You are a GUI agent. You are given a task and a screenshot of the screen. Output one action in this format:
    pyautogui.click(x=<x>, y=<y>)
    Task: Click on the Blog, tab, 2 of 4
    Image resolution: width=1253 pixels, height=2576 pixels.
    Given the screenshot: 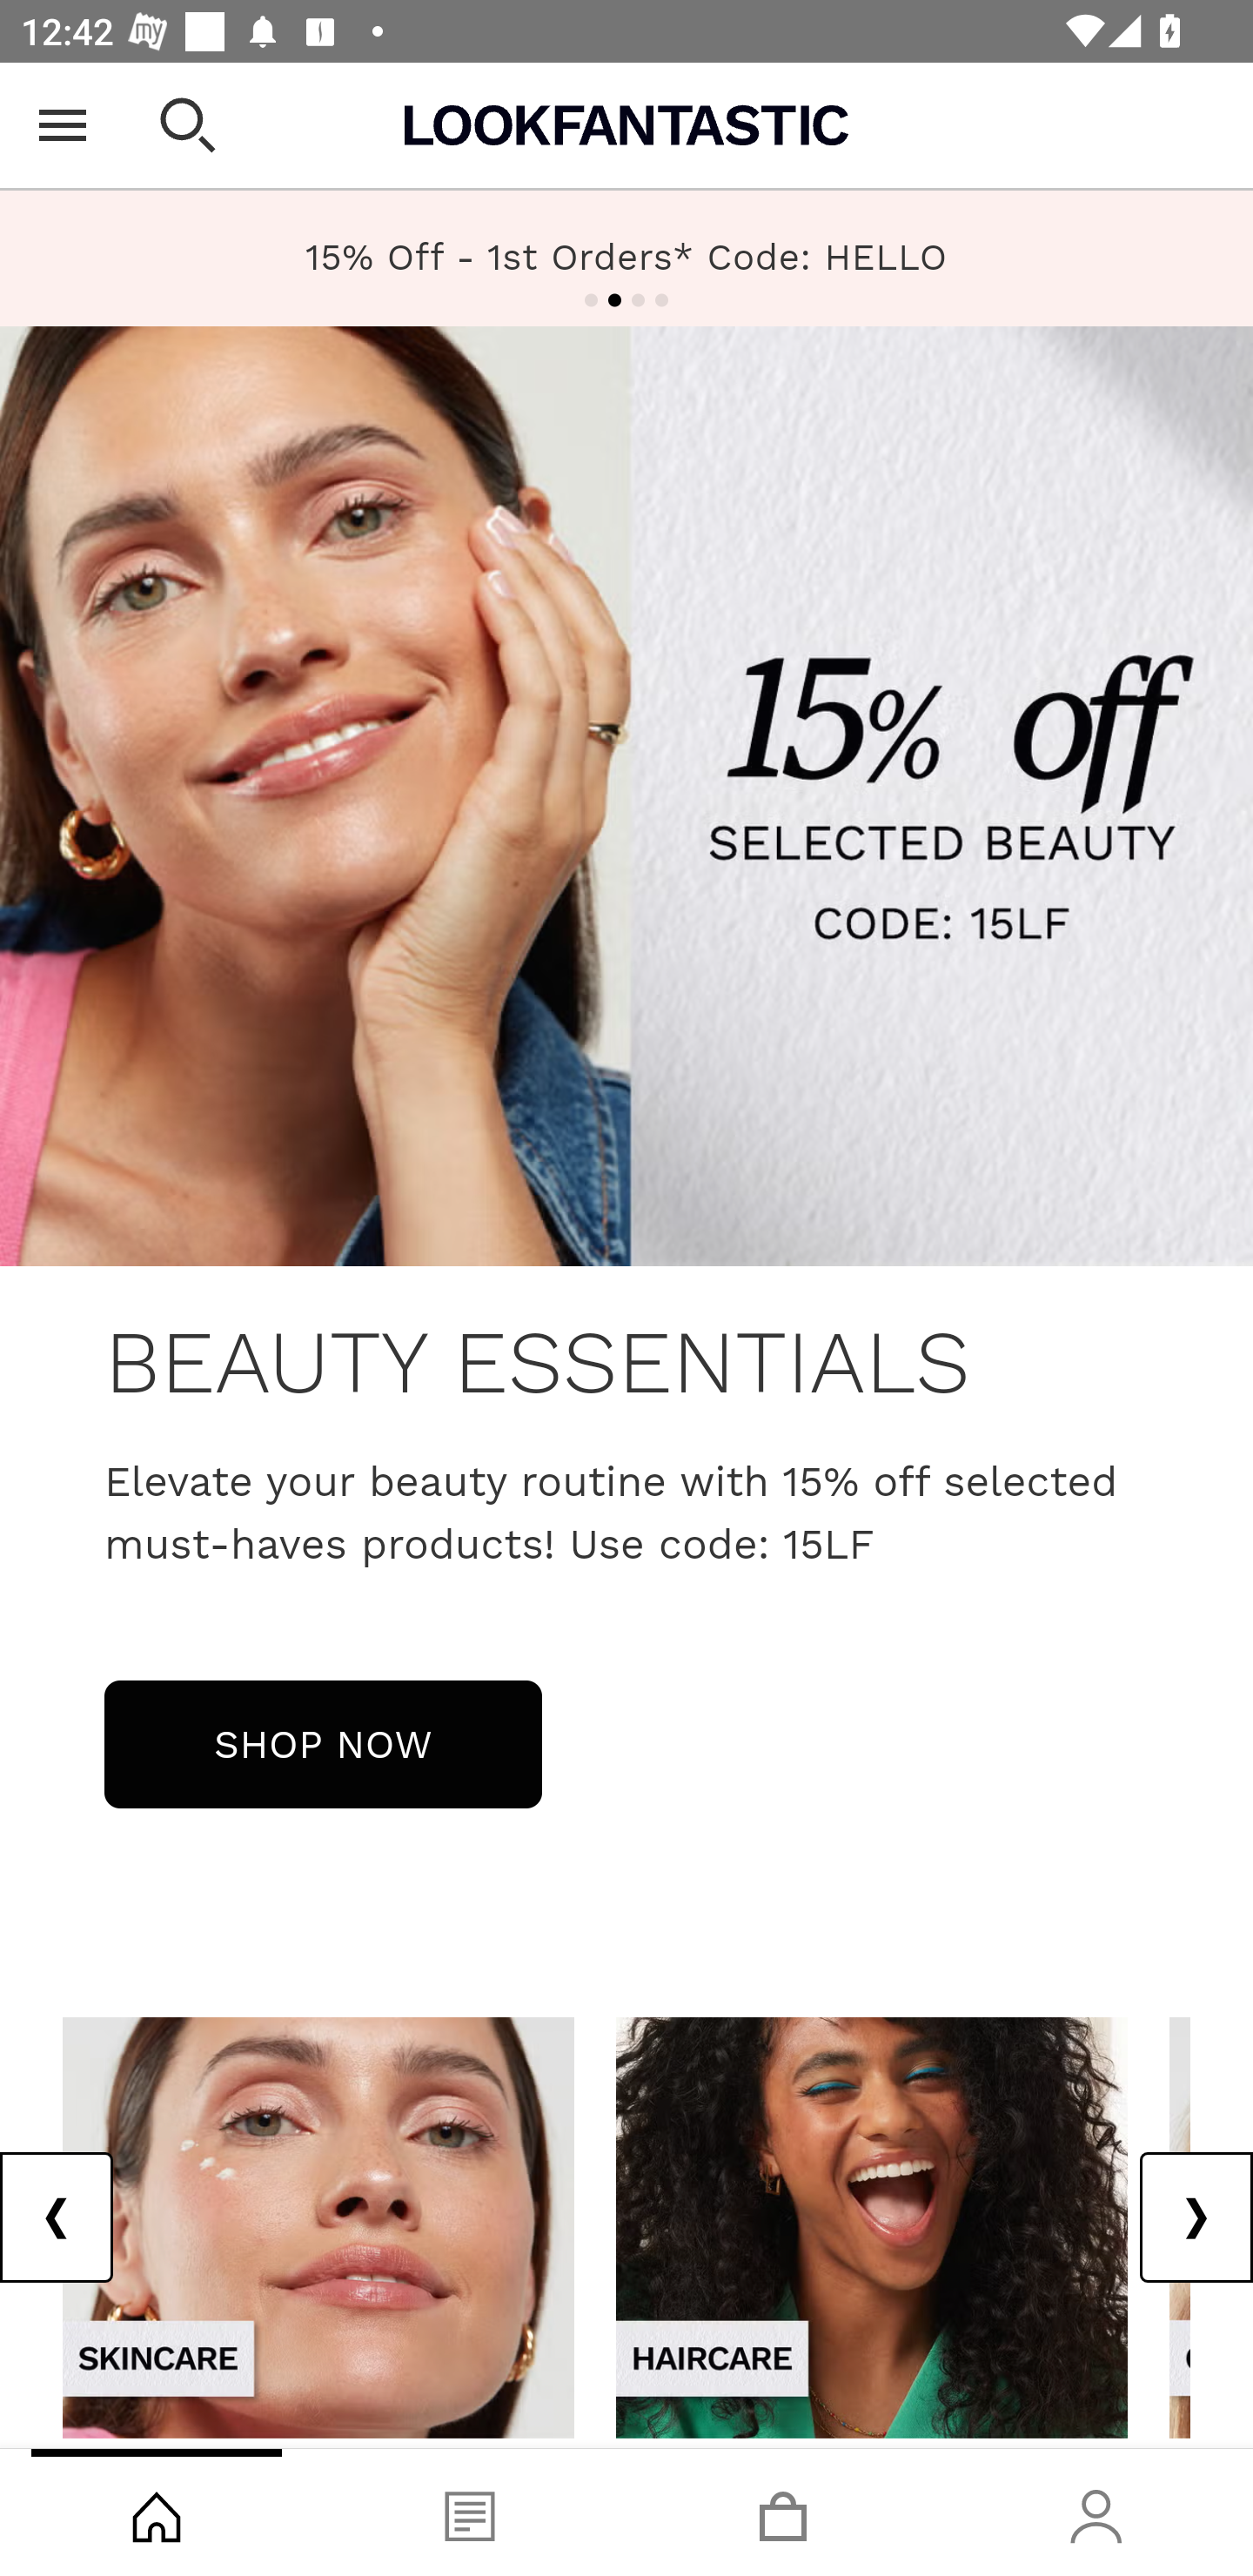 What is the action you would take?
    pyautogui.click(x=470, y=2512)
    